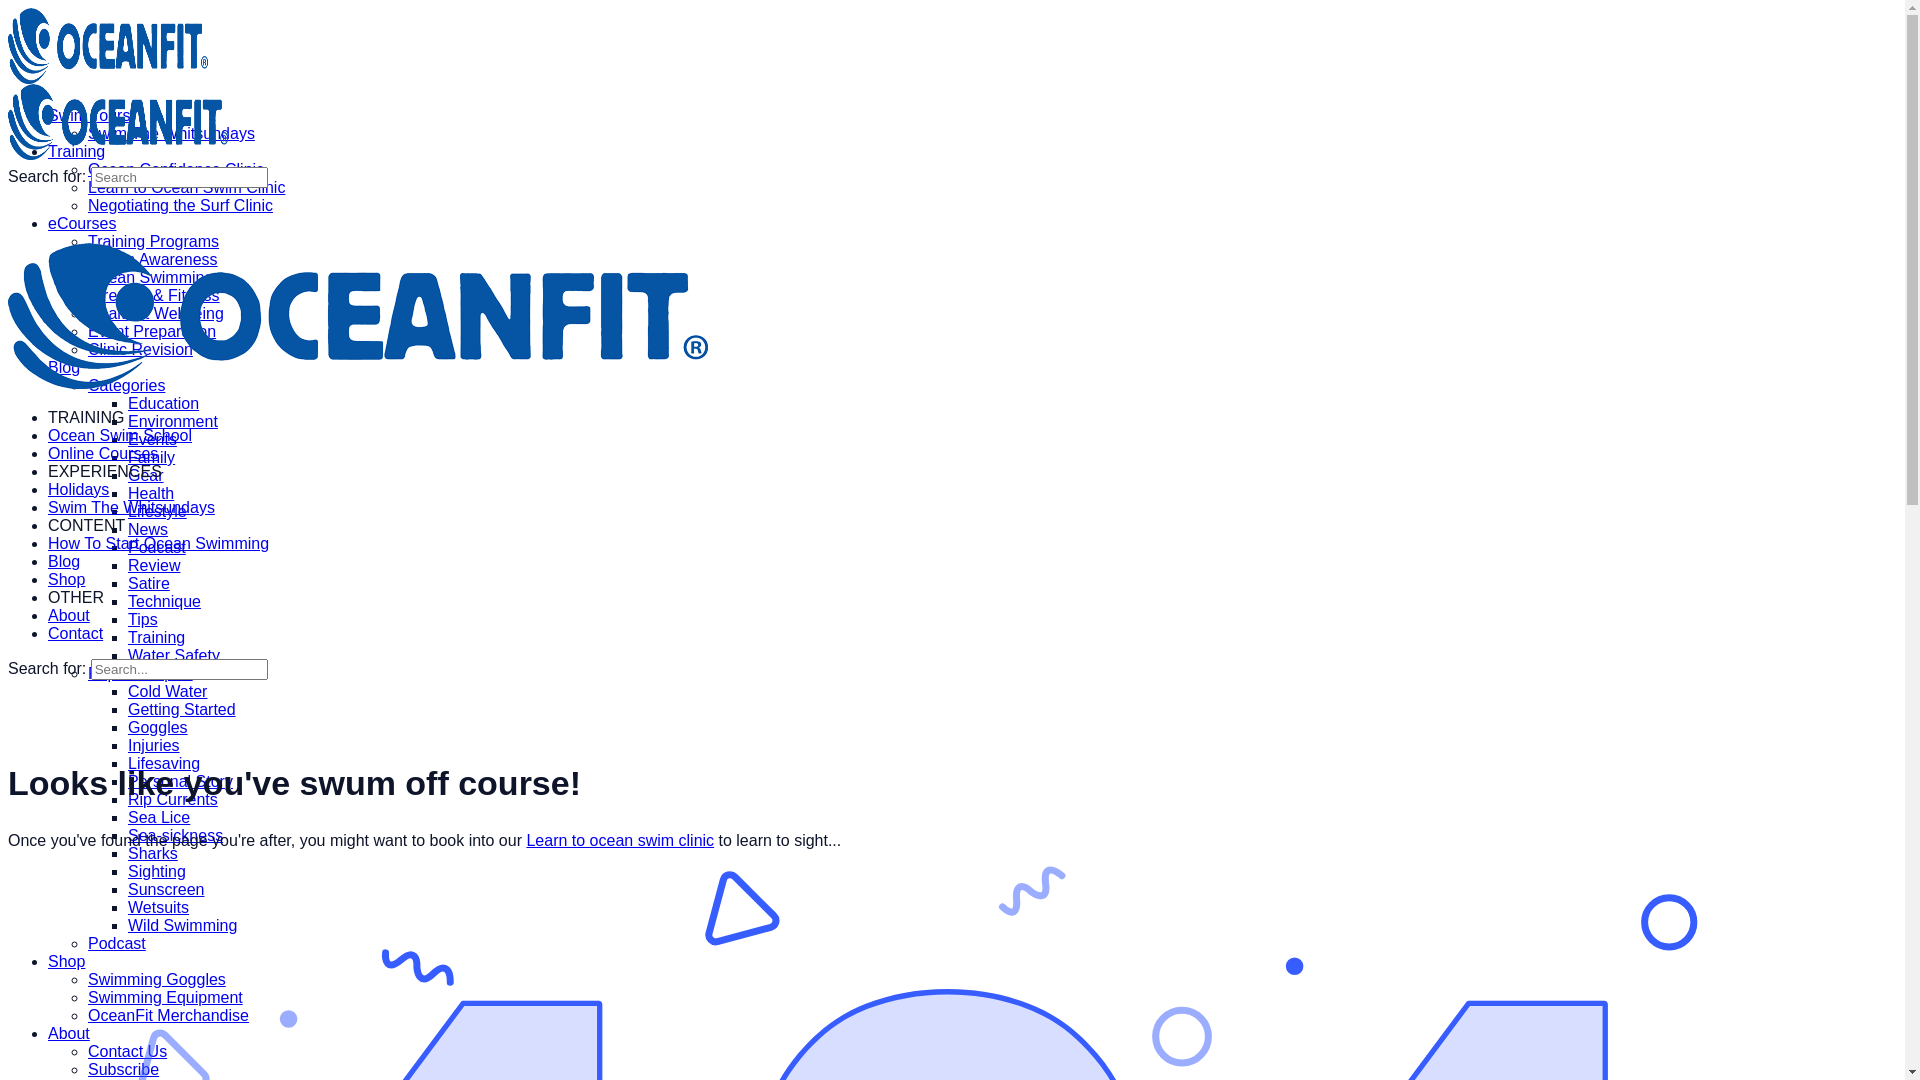 The image size is (1920, 1080). Describe the element at coordinates (140, 350) in the screenshot. I see `Clinic Revision` at that location.